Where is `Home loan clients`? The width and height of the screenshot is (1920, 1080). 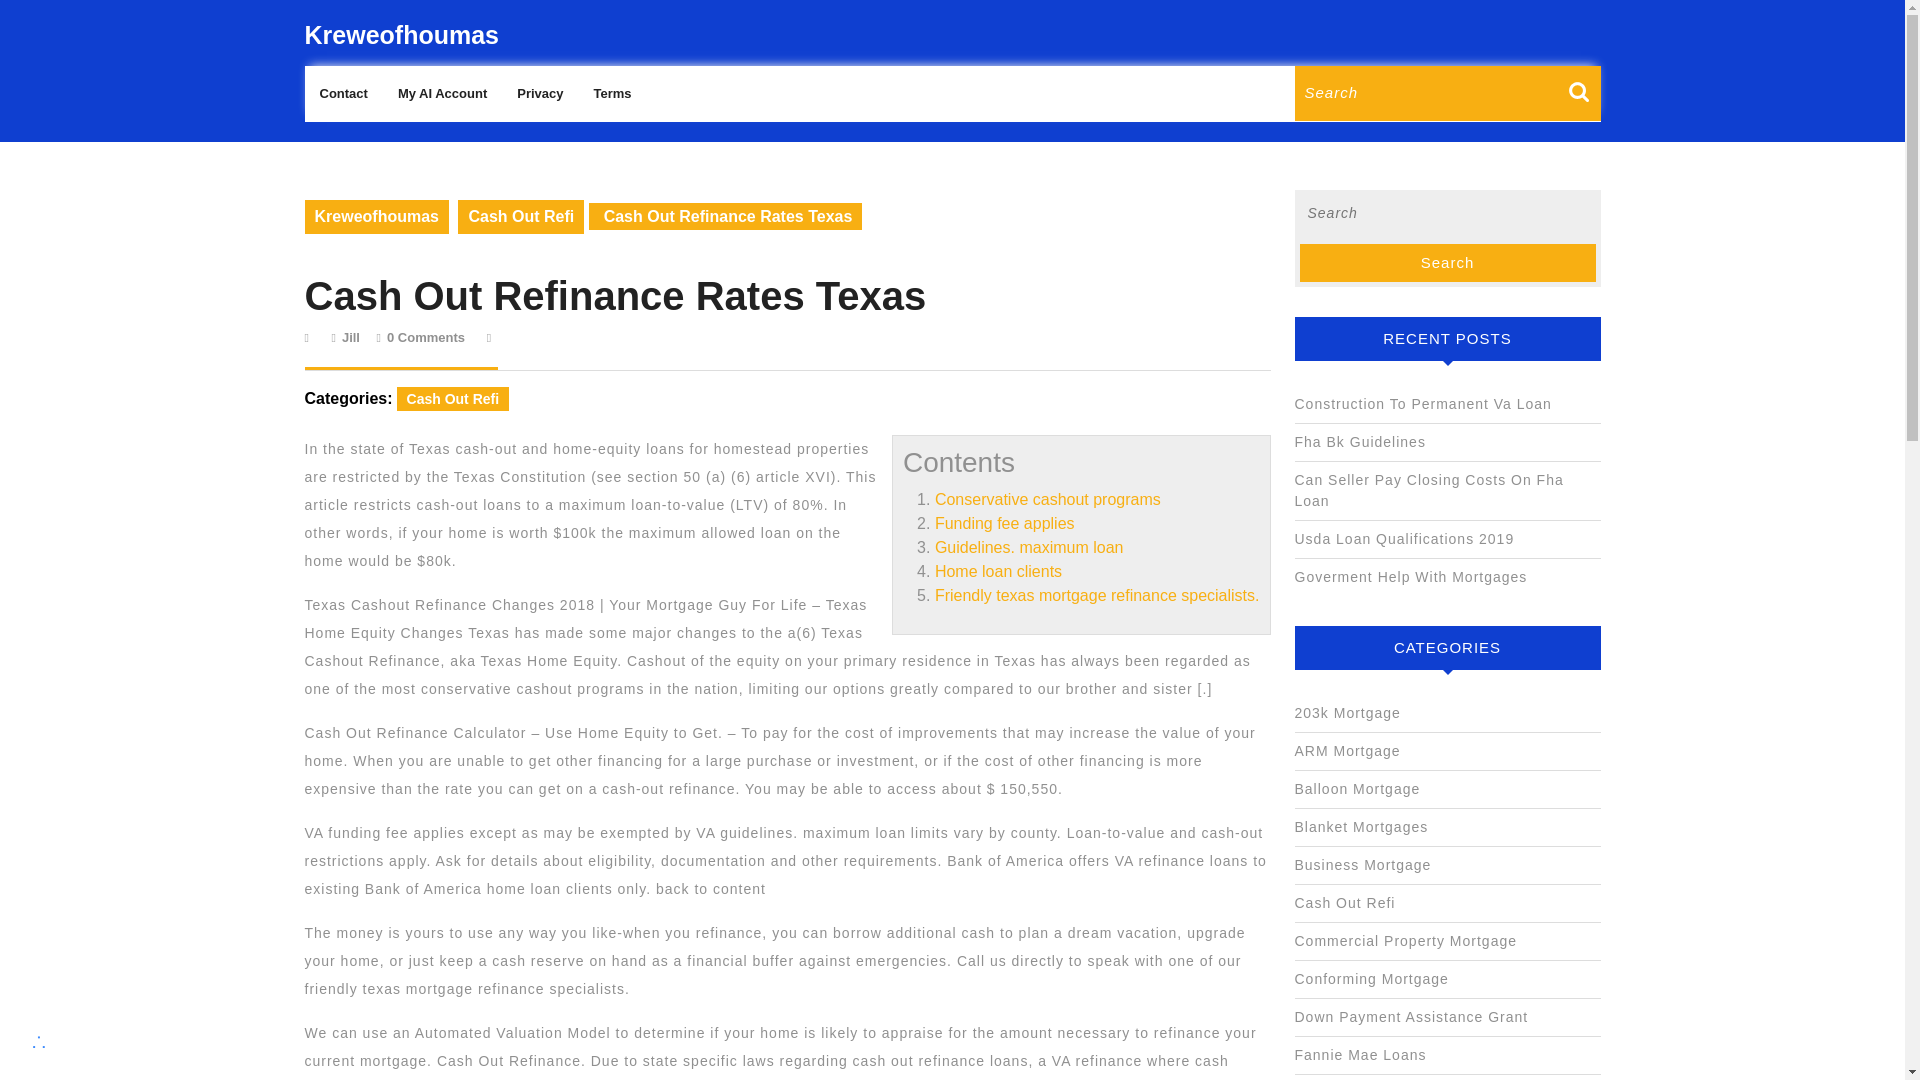 Home loan clients is located at coordinates (998, 570).